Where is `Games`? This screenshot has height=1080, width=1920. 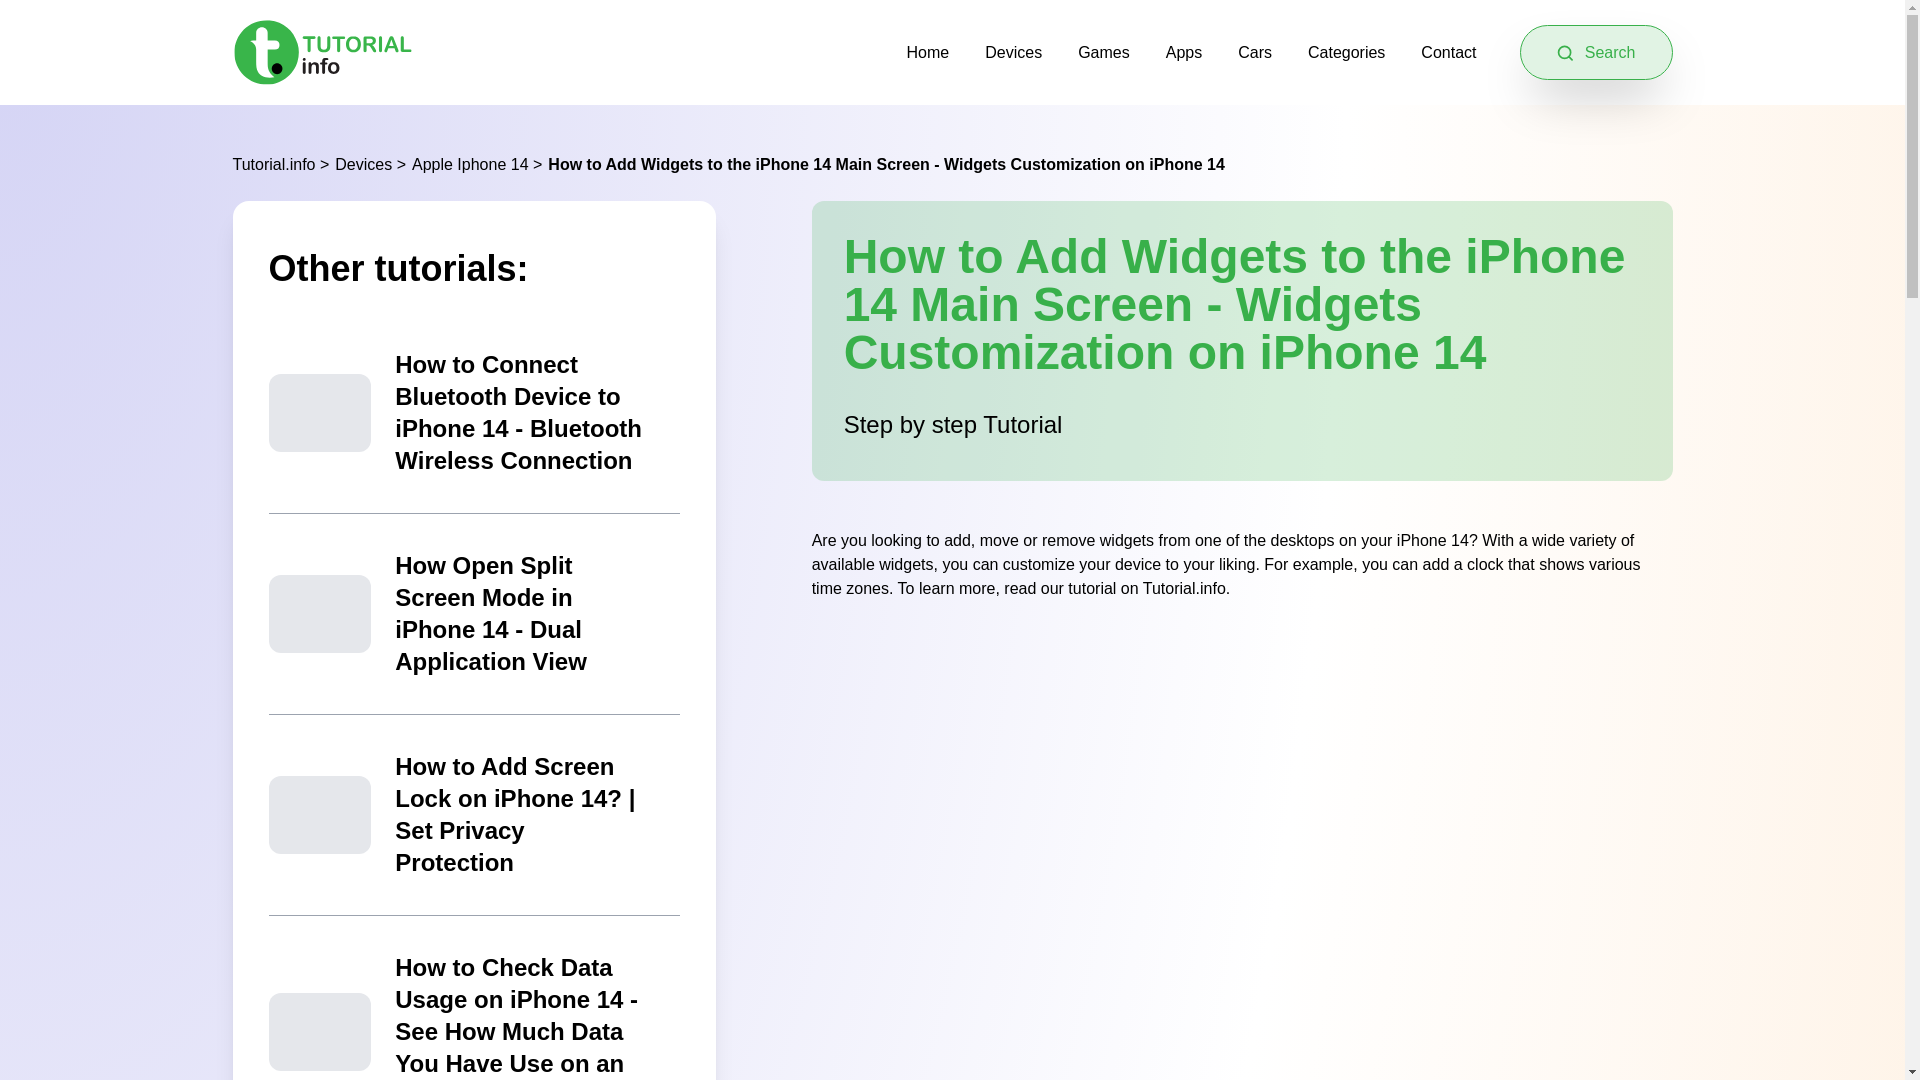
Games is located at coordinates (1104, 51).